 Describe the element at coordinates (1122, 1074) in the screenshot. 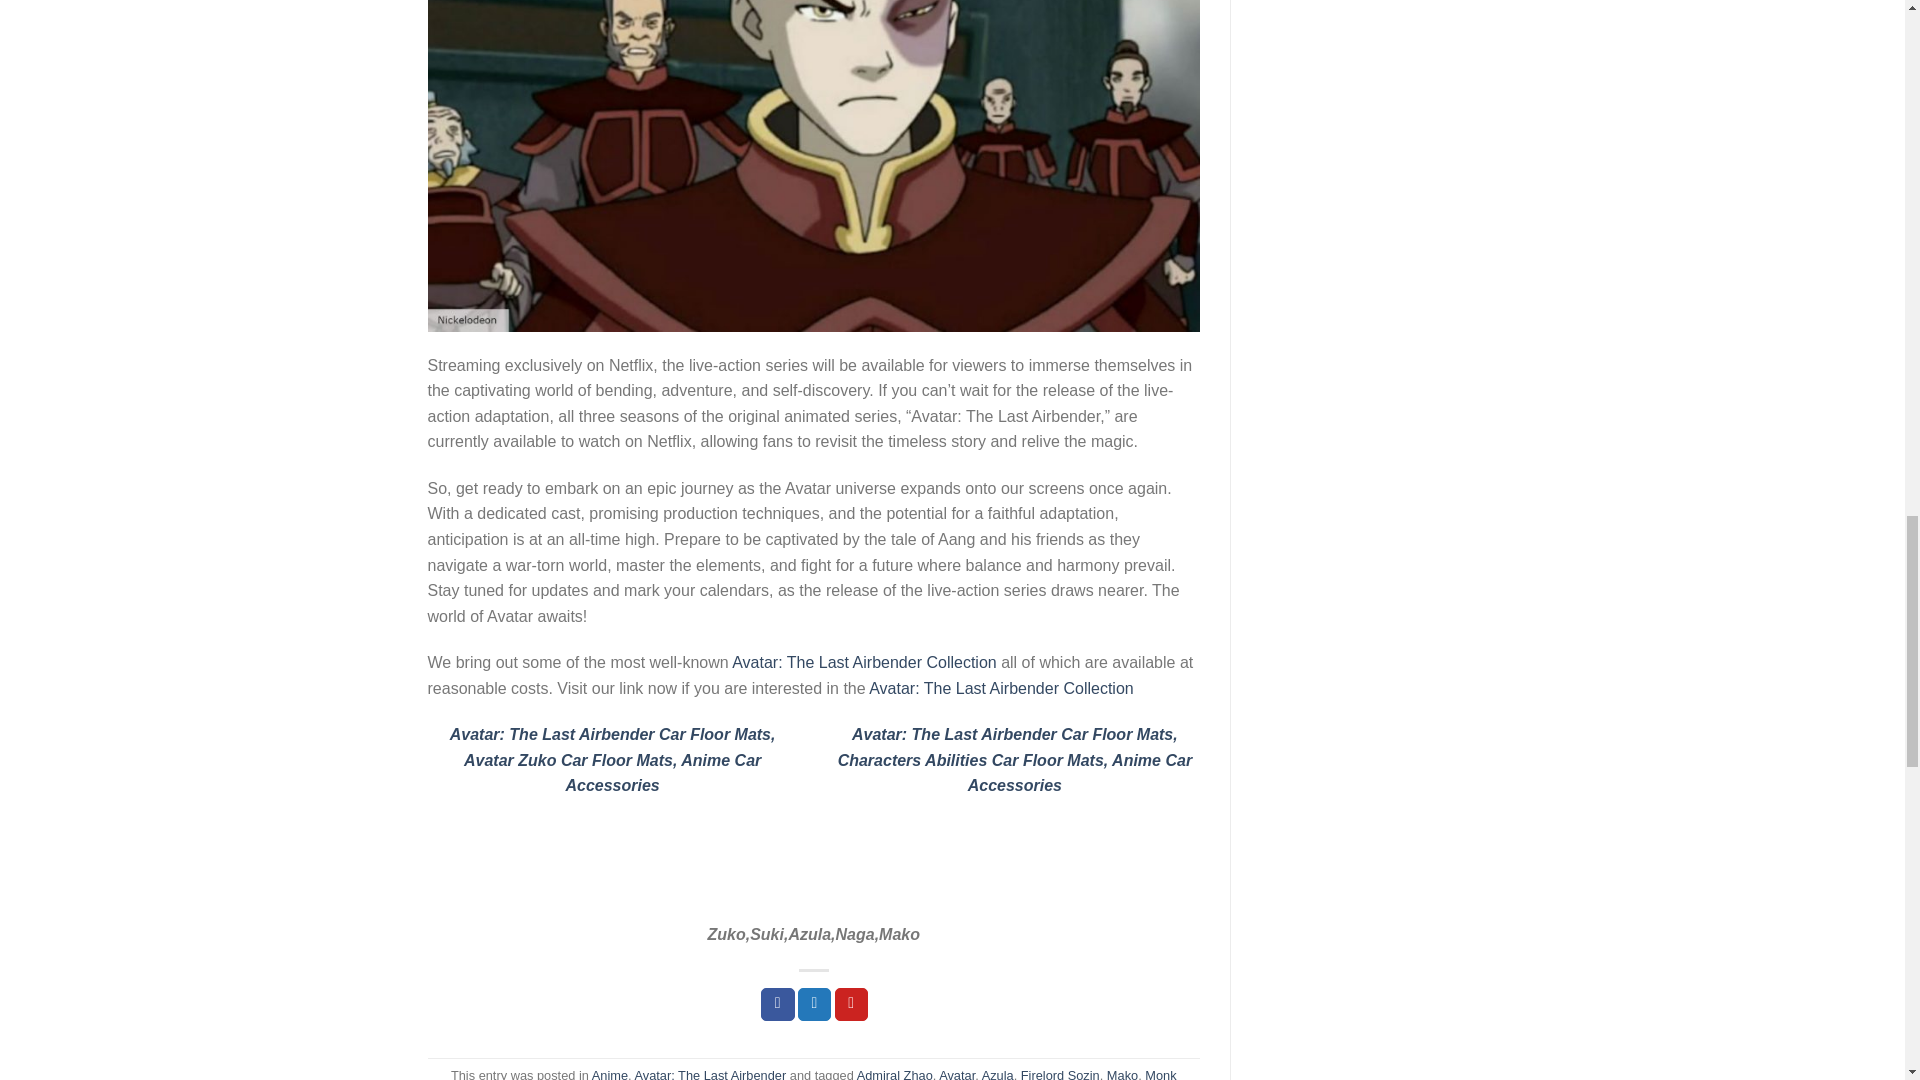

I see `Mako` at that location.